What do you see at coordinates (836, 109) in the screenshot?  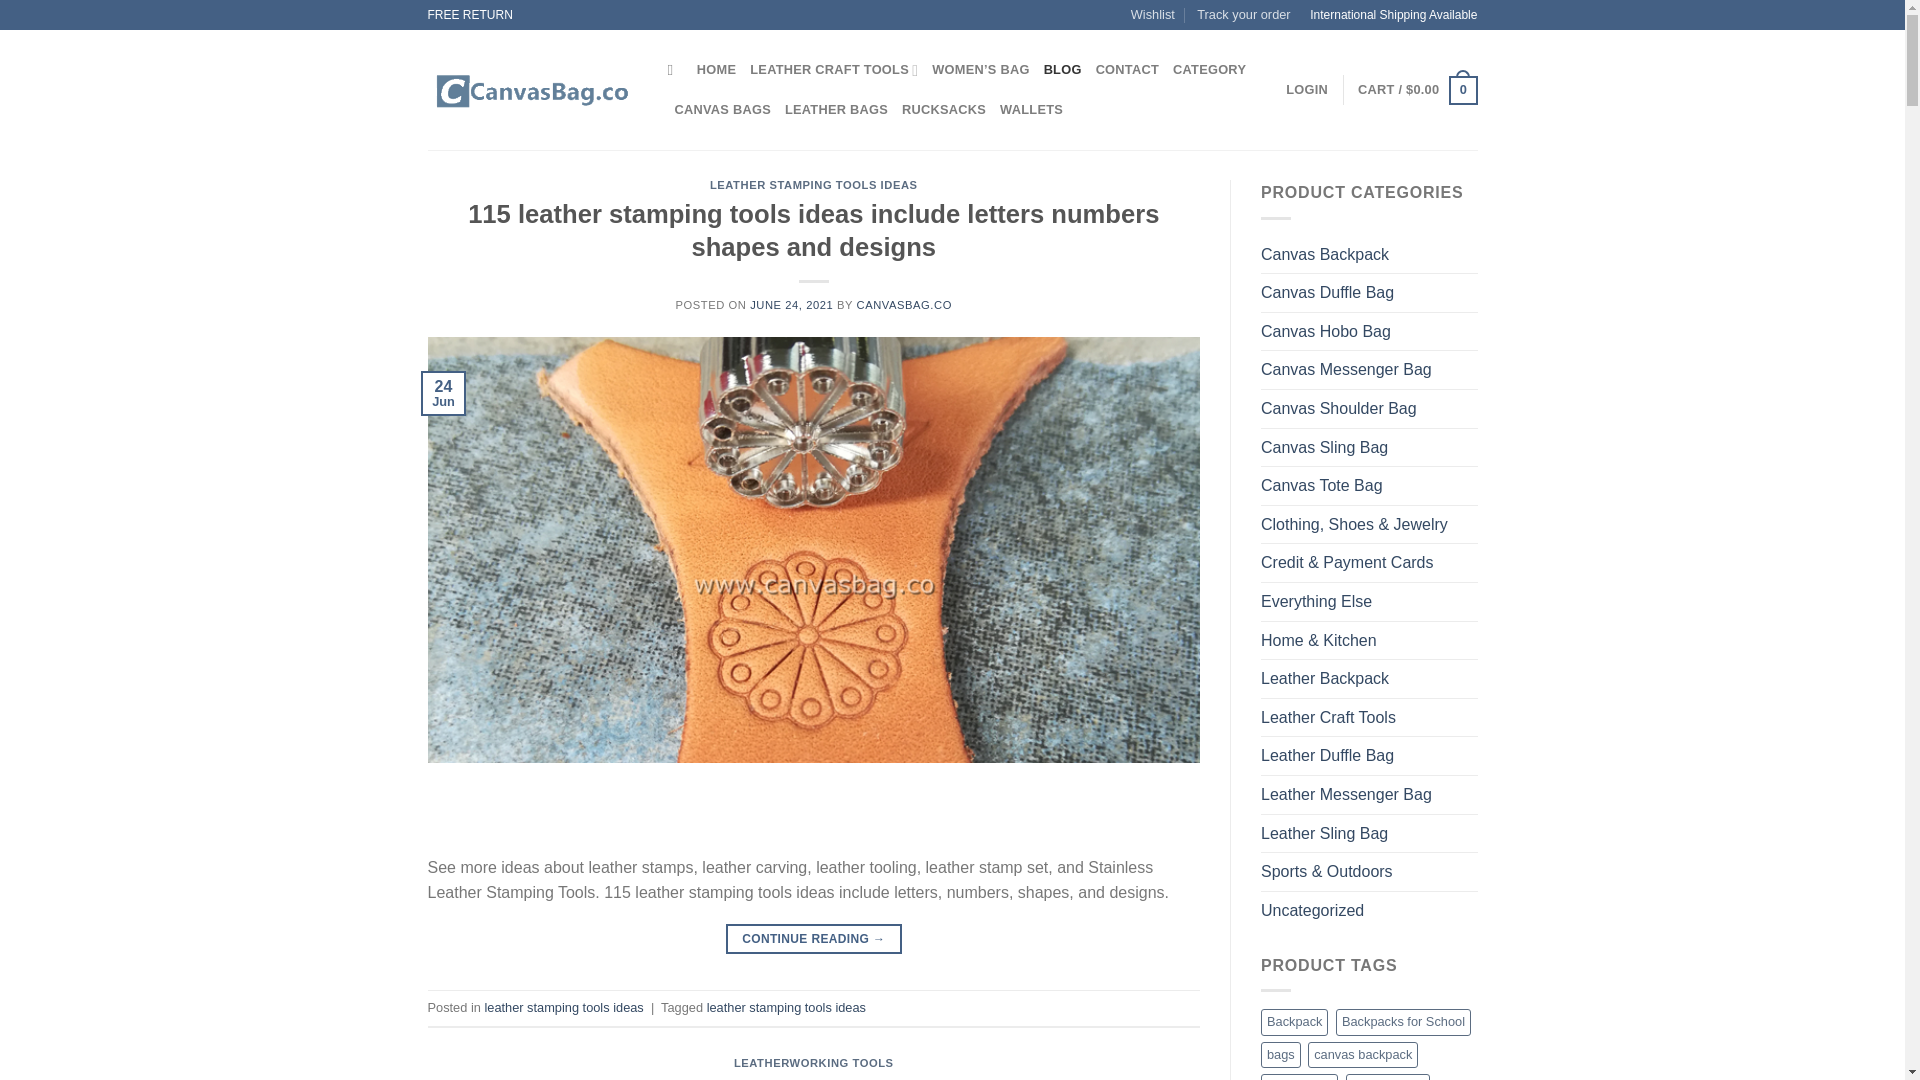 I see `LEATHER BAGS` at bounding box center [836, 109].